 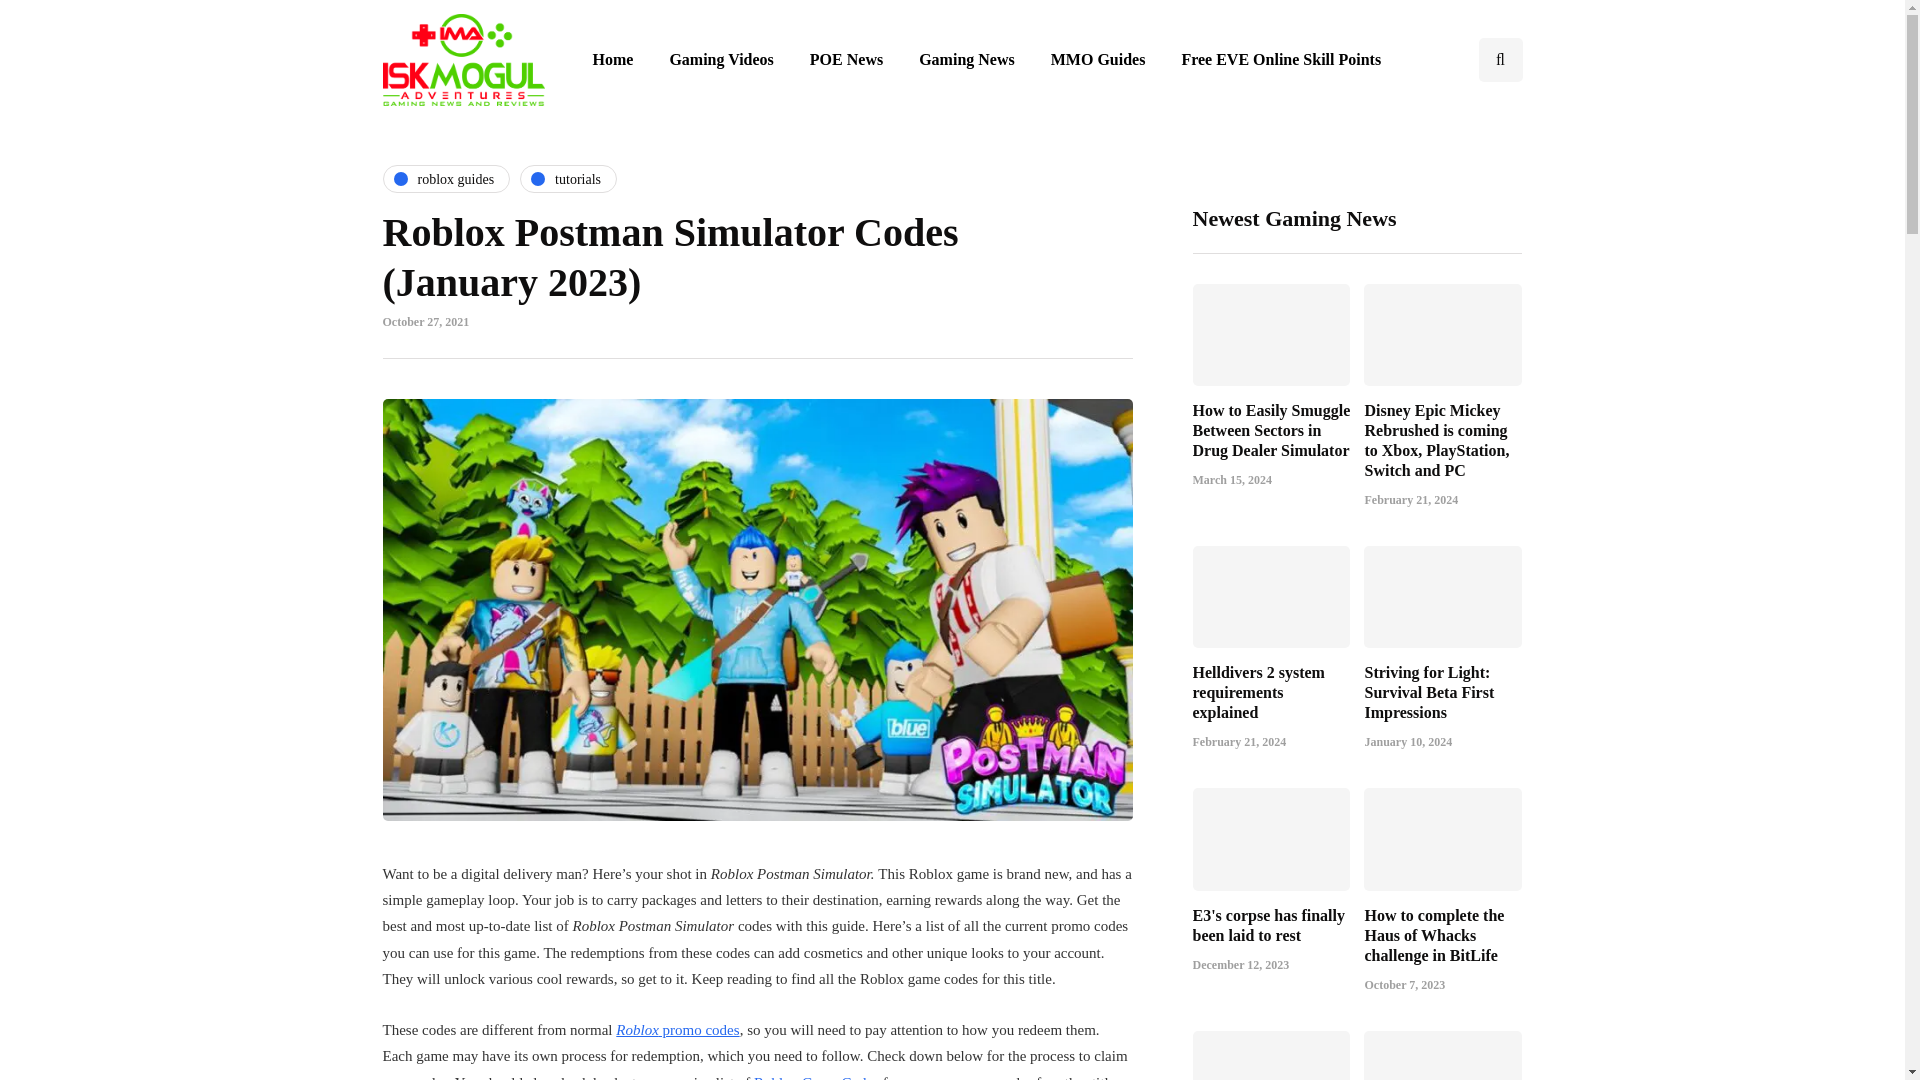 I want to click on Gaming News, so click(x=966, y=60).